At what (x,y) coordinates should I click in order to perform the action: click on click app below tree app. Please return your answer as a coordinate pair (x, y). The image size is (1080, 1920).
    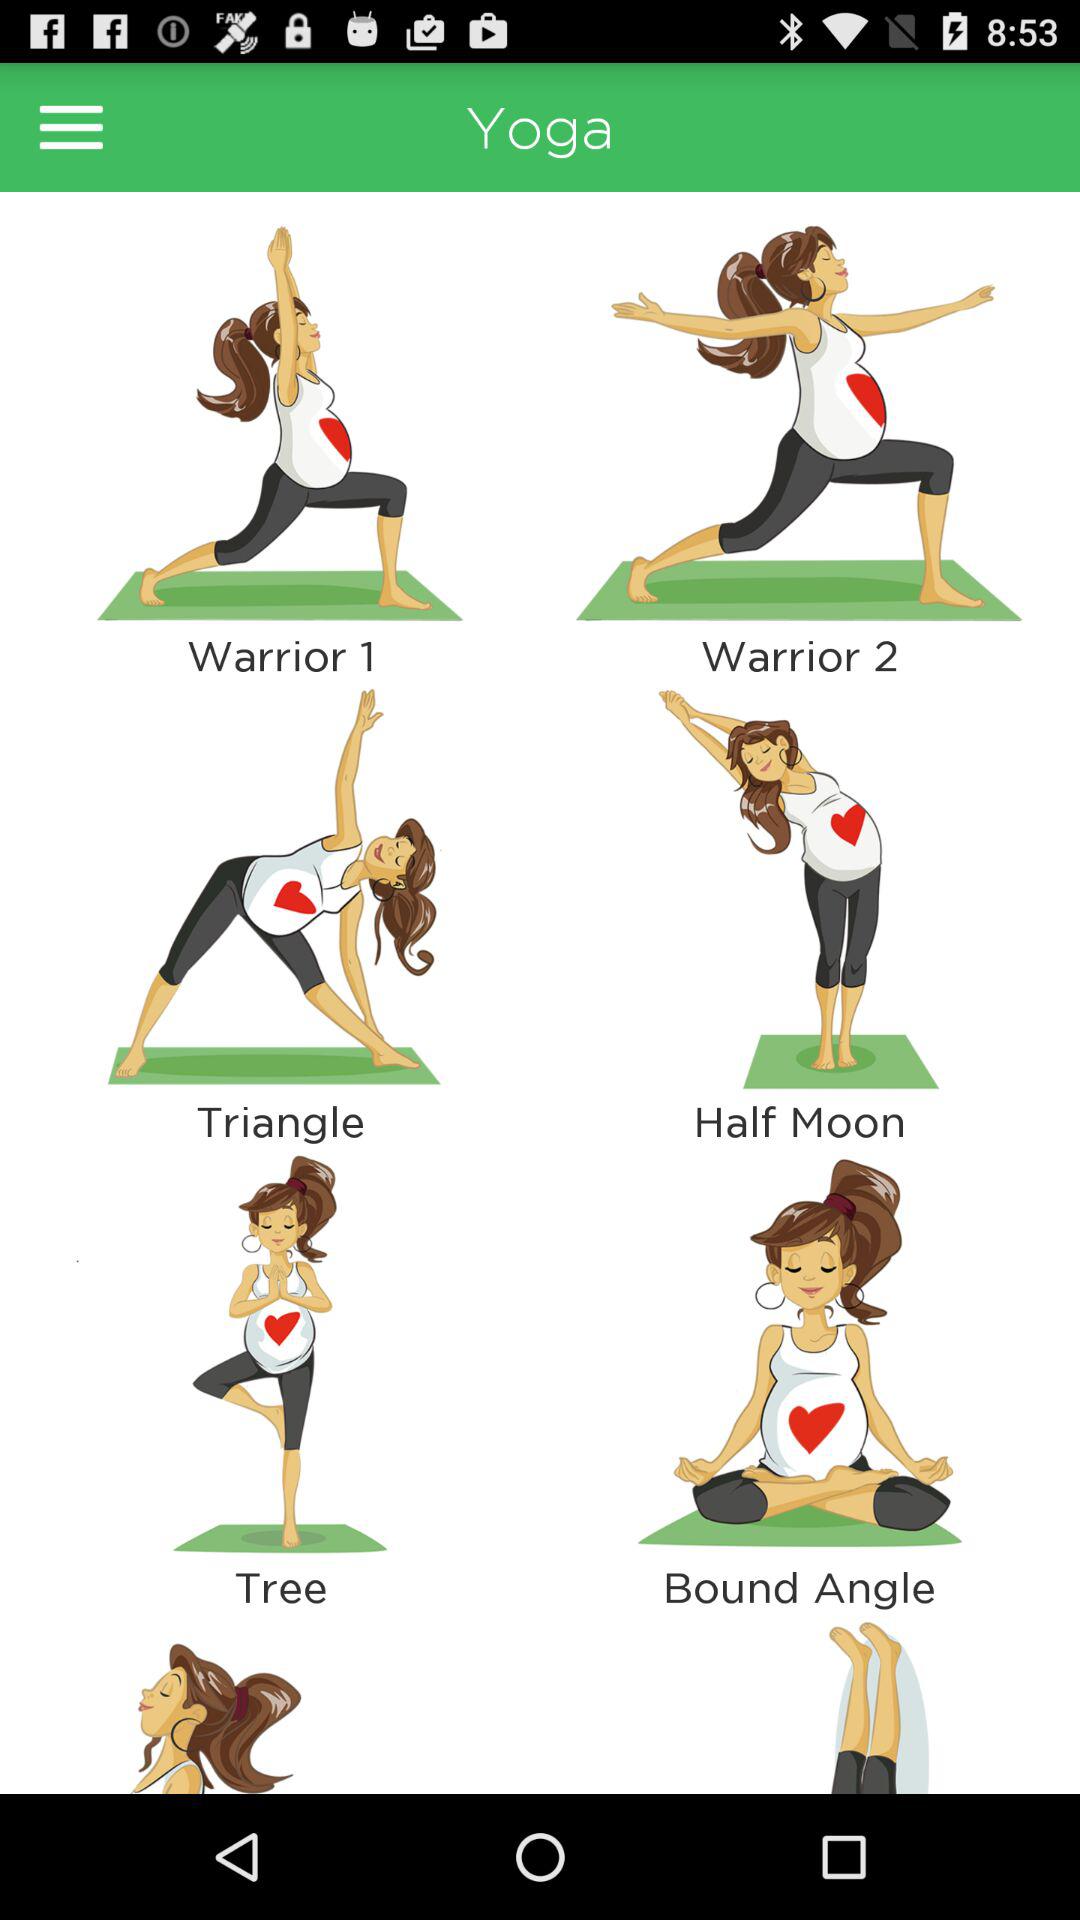
    Looking at the image, I should click on (799, 1702).